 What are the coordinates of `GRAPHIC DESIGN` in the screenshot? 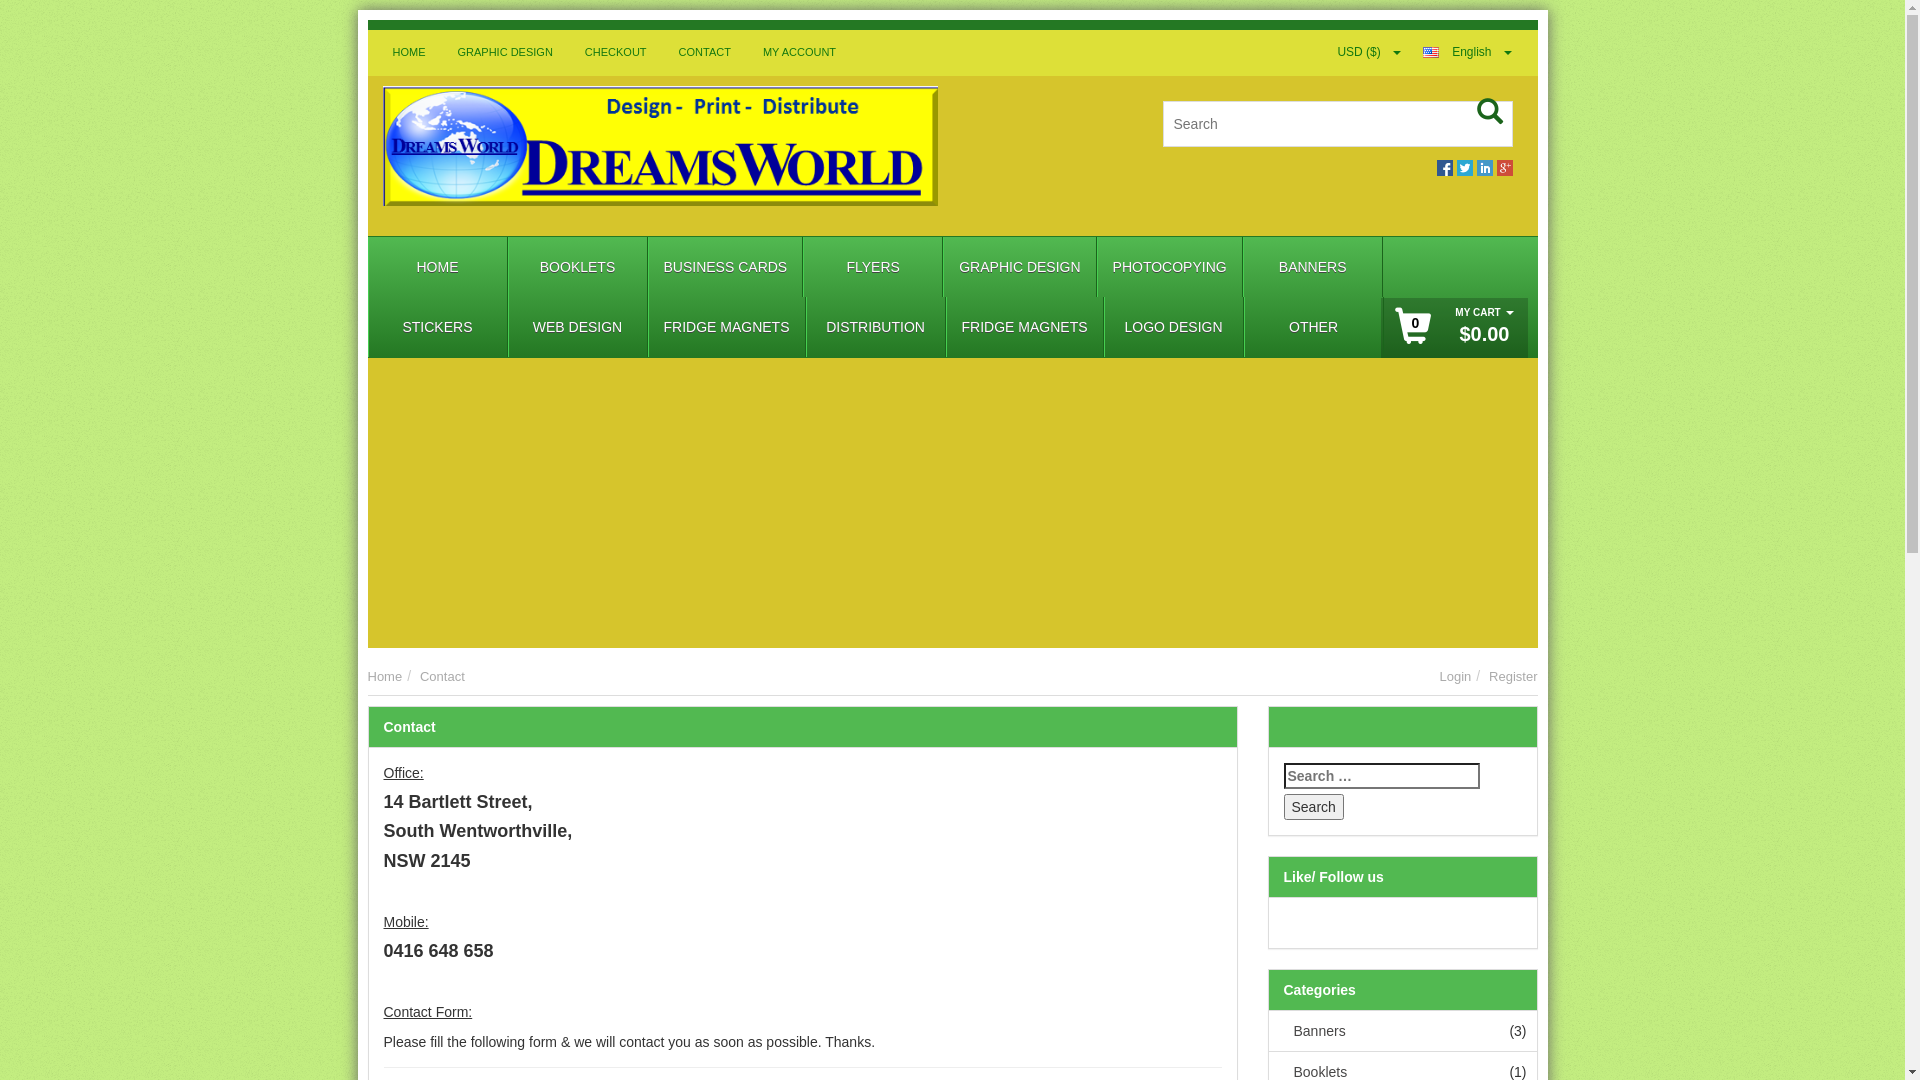 It's located at (504, 53).